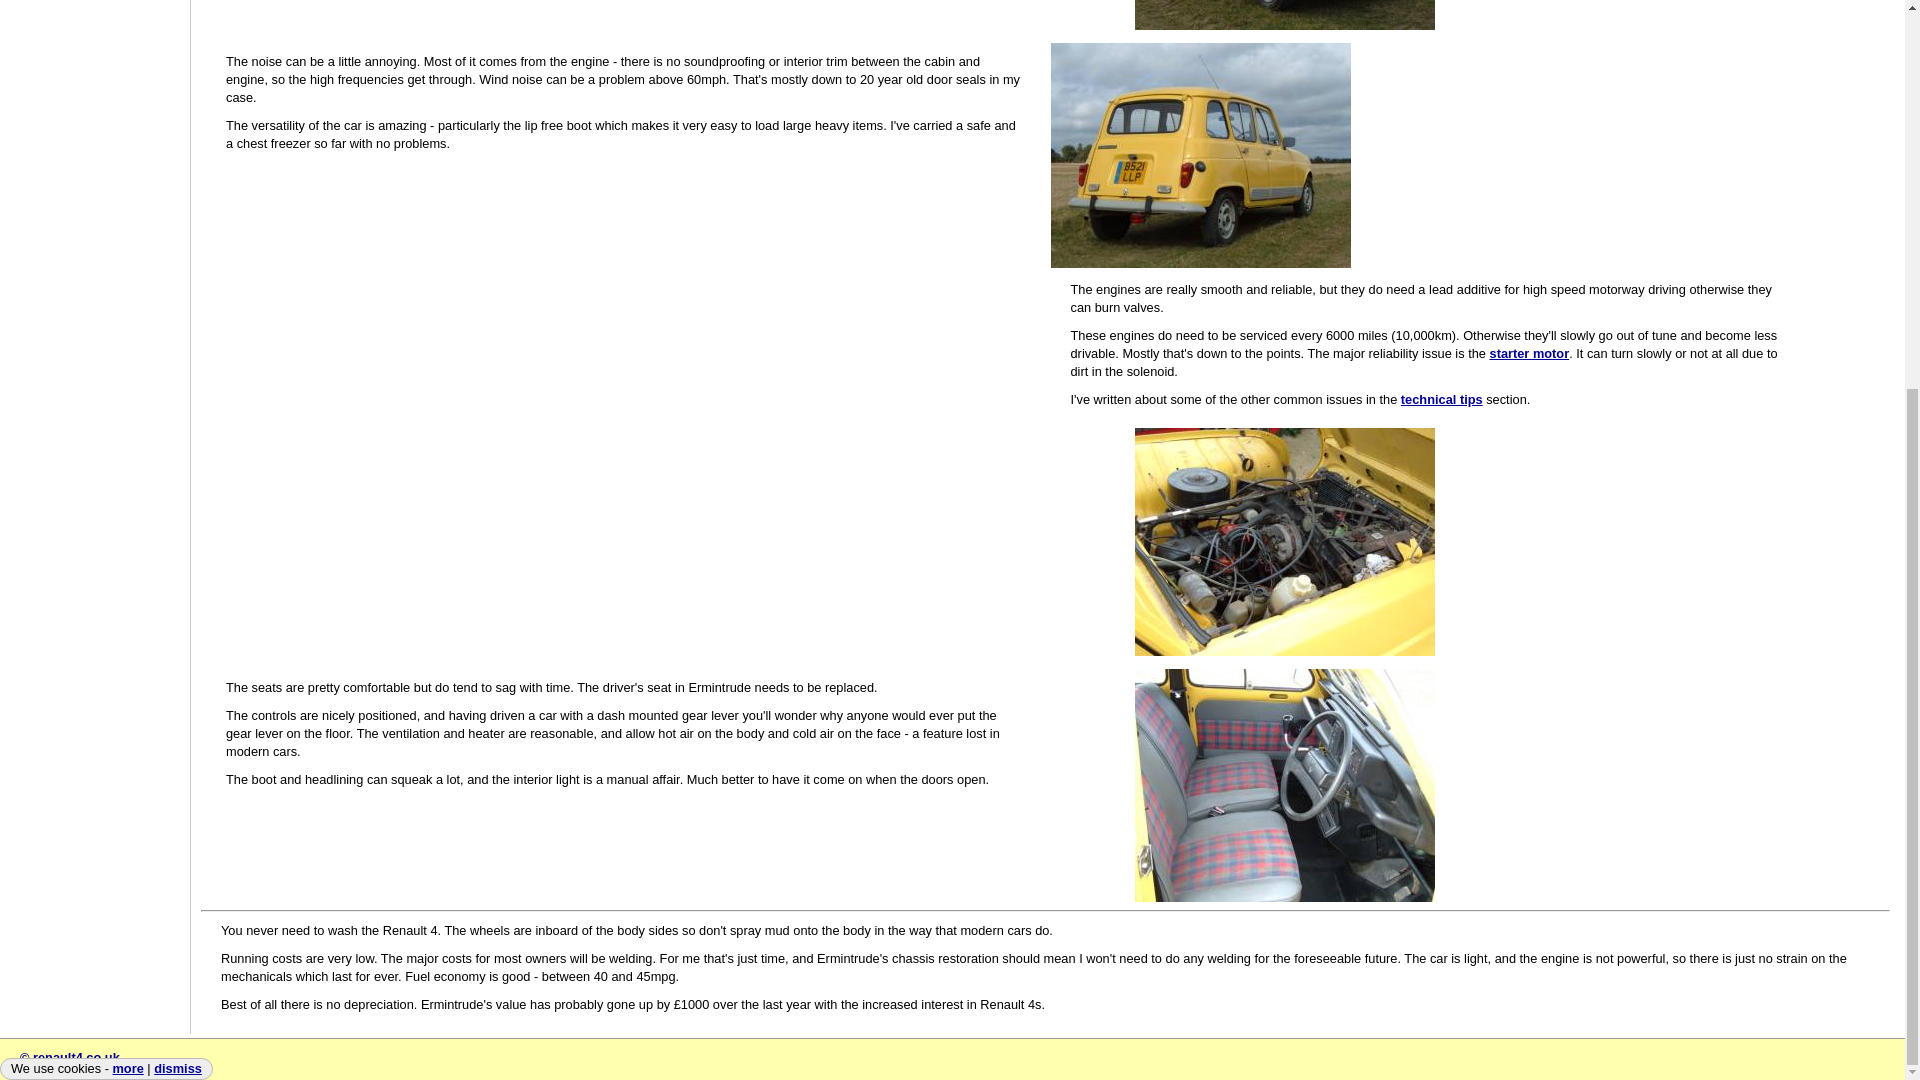 This screenshot has height=1080, width=1920. What do you see at coordinates (1442, 400) in the screenshot?
I see `technical tips` at bounding box center [1442, 400].